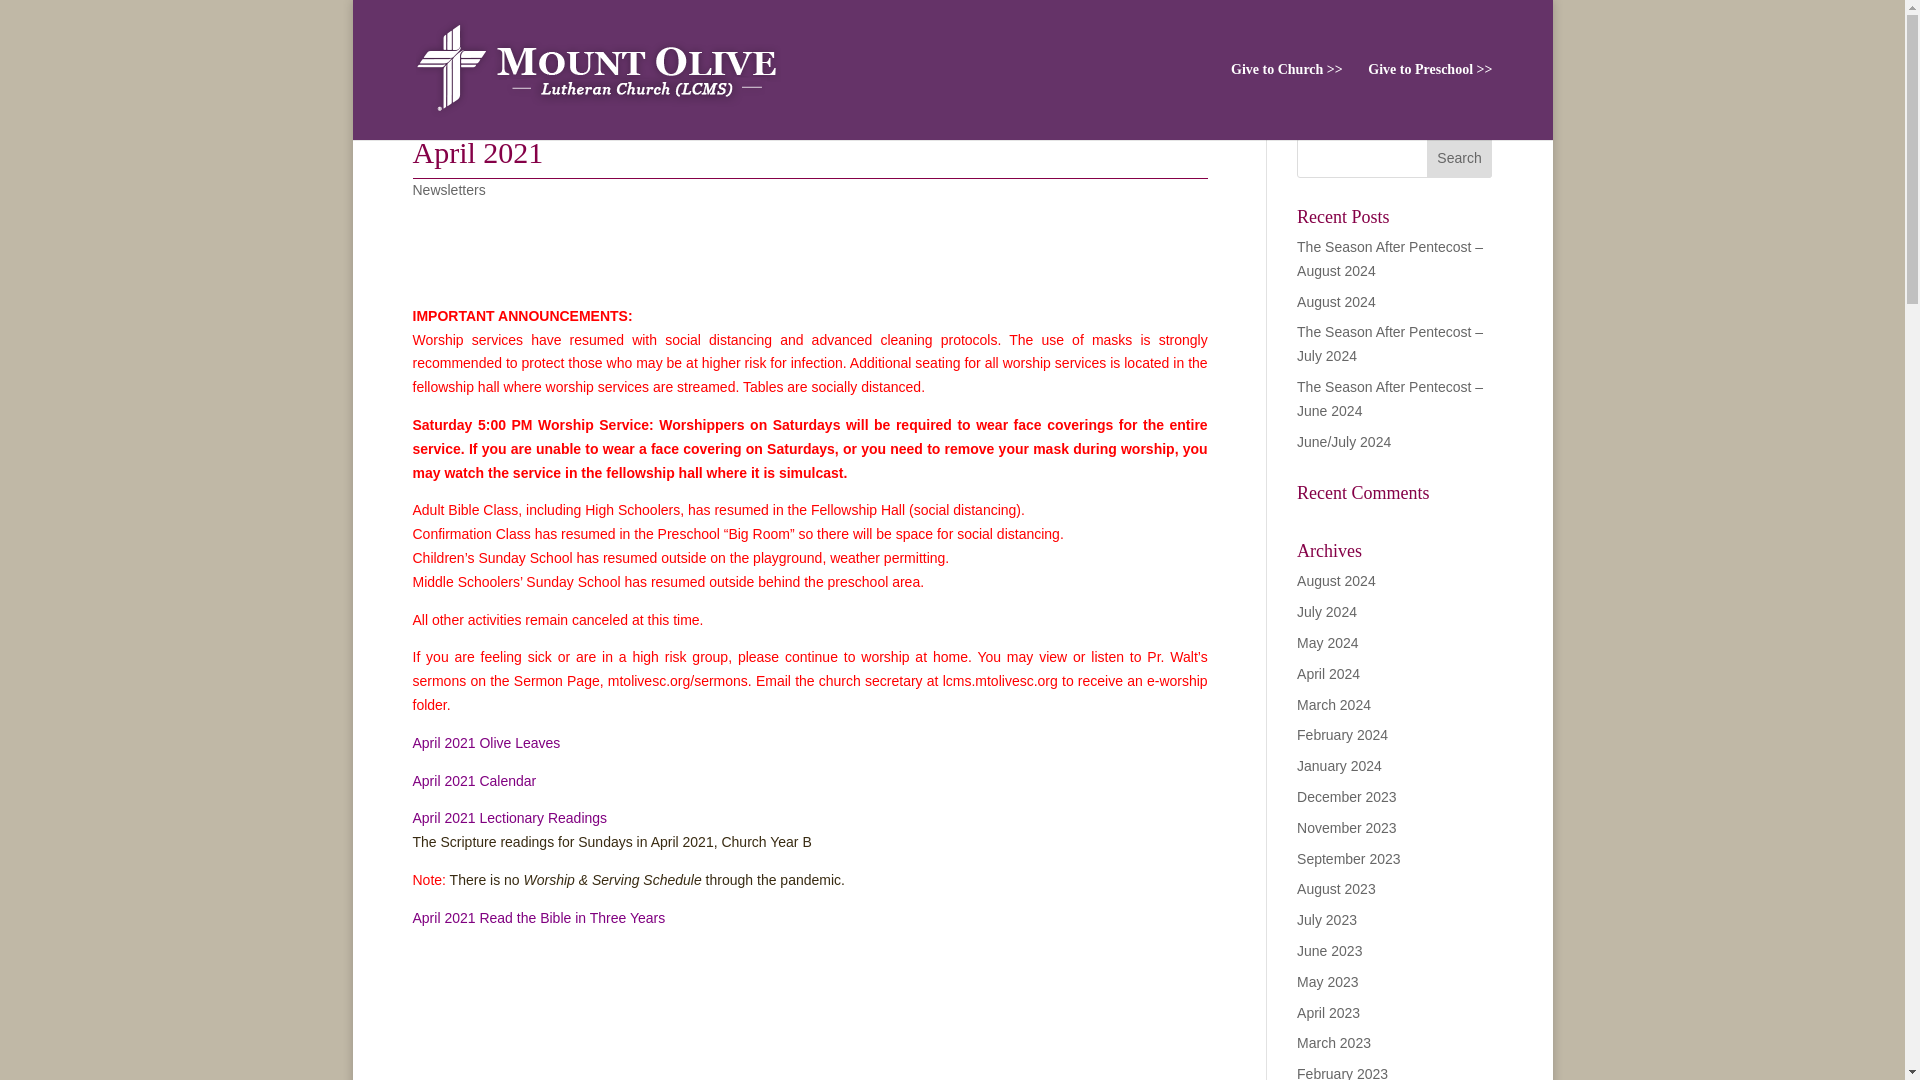 Image resolution: width=1920 pixels, height=1080 pixels. I want to click on July 2024, so click(1327, 611).